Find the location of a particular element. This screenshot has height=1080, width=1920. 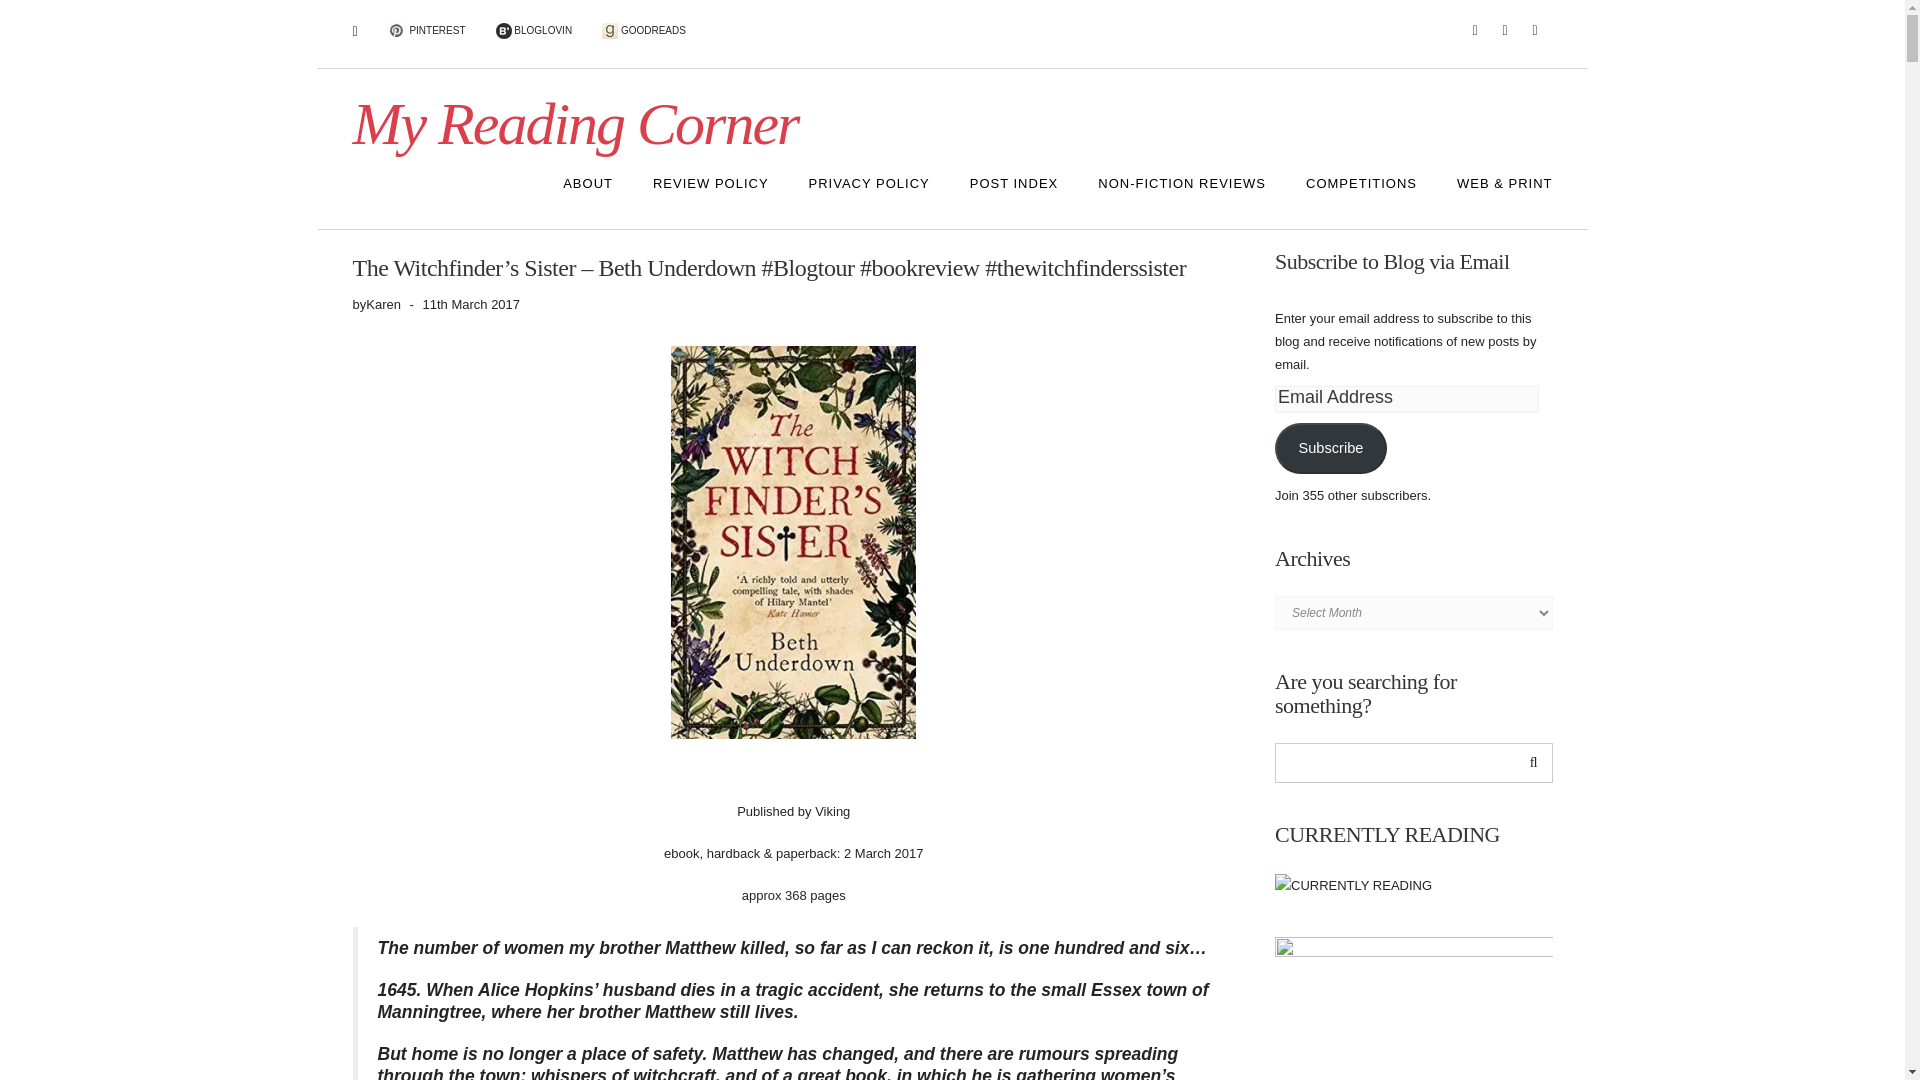

NON-FICTION REVIEWS is located at coordinates (1182, 184).